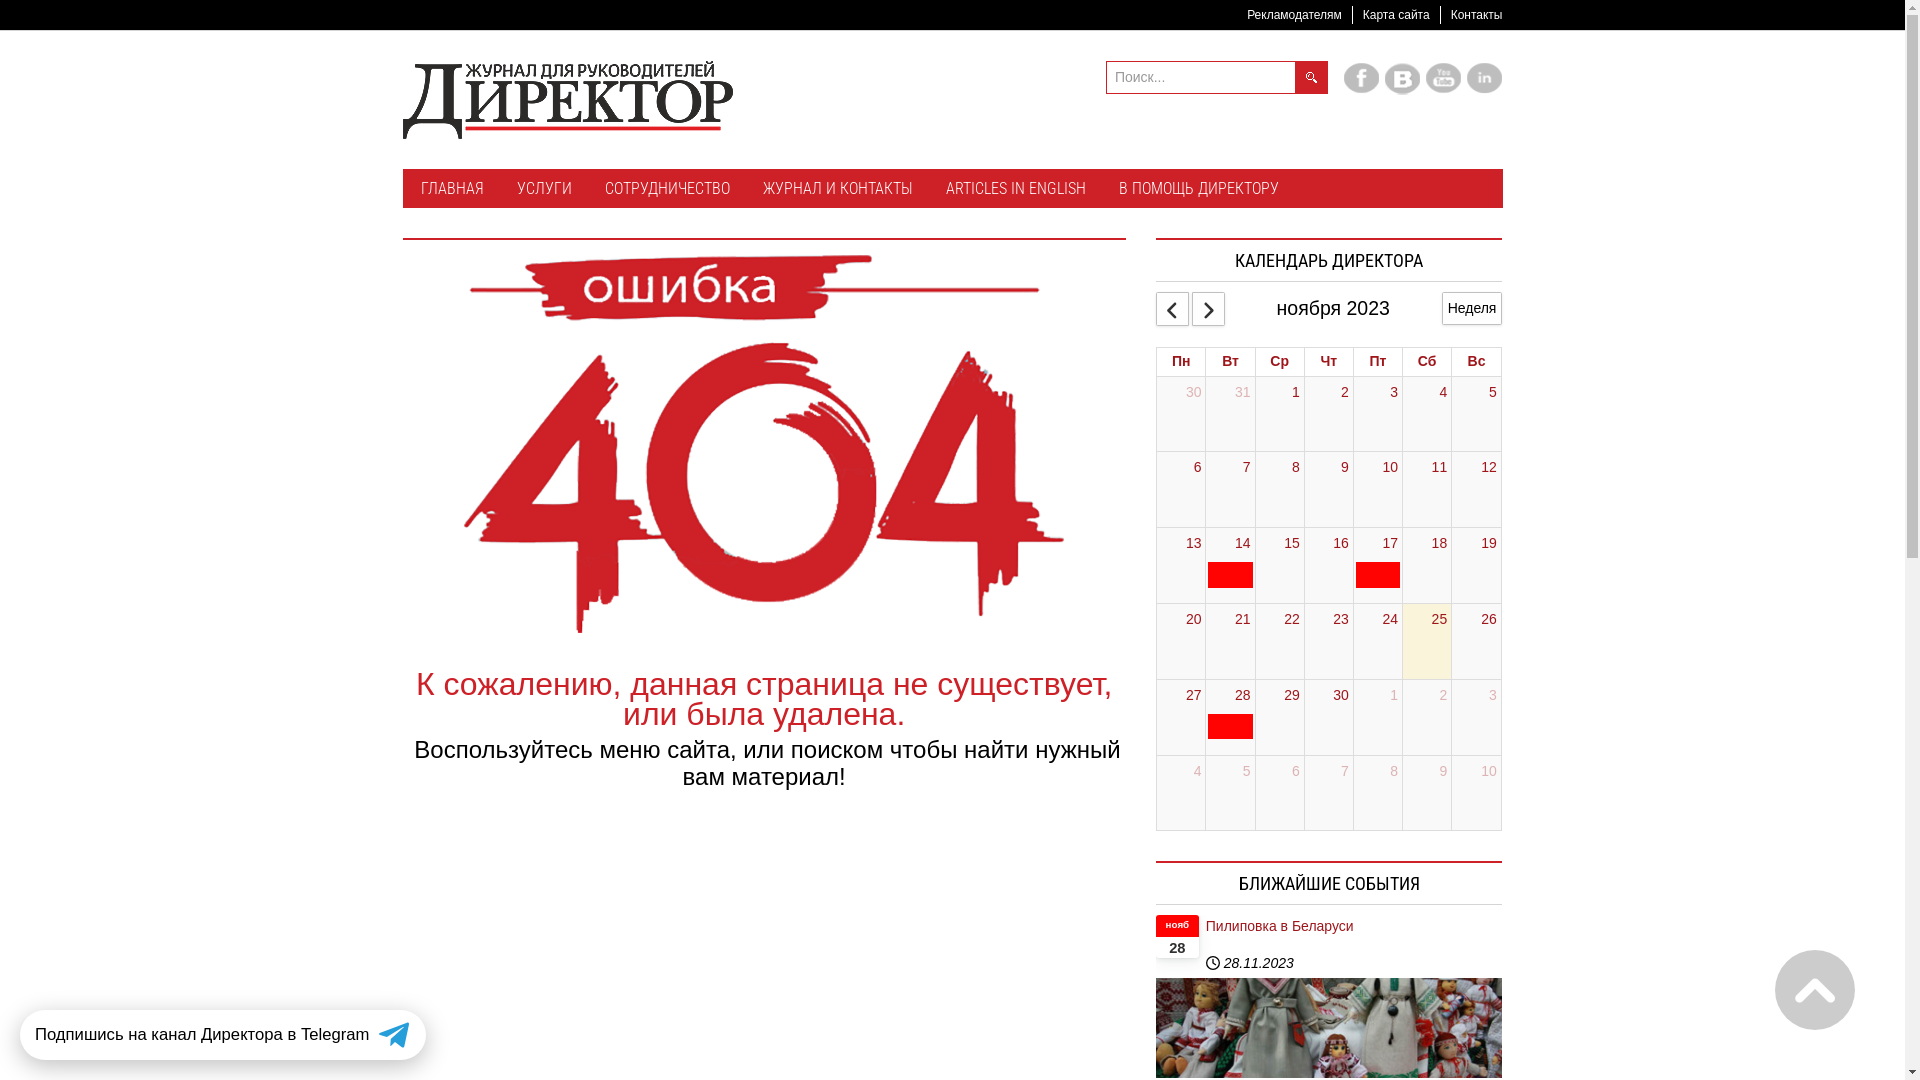 The width and height of the screenshot is (1920, 1080). I want to click on 10, so click(1489, 772).